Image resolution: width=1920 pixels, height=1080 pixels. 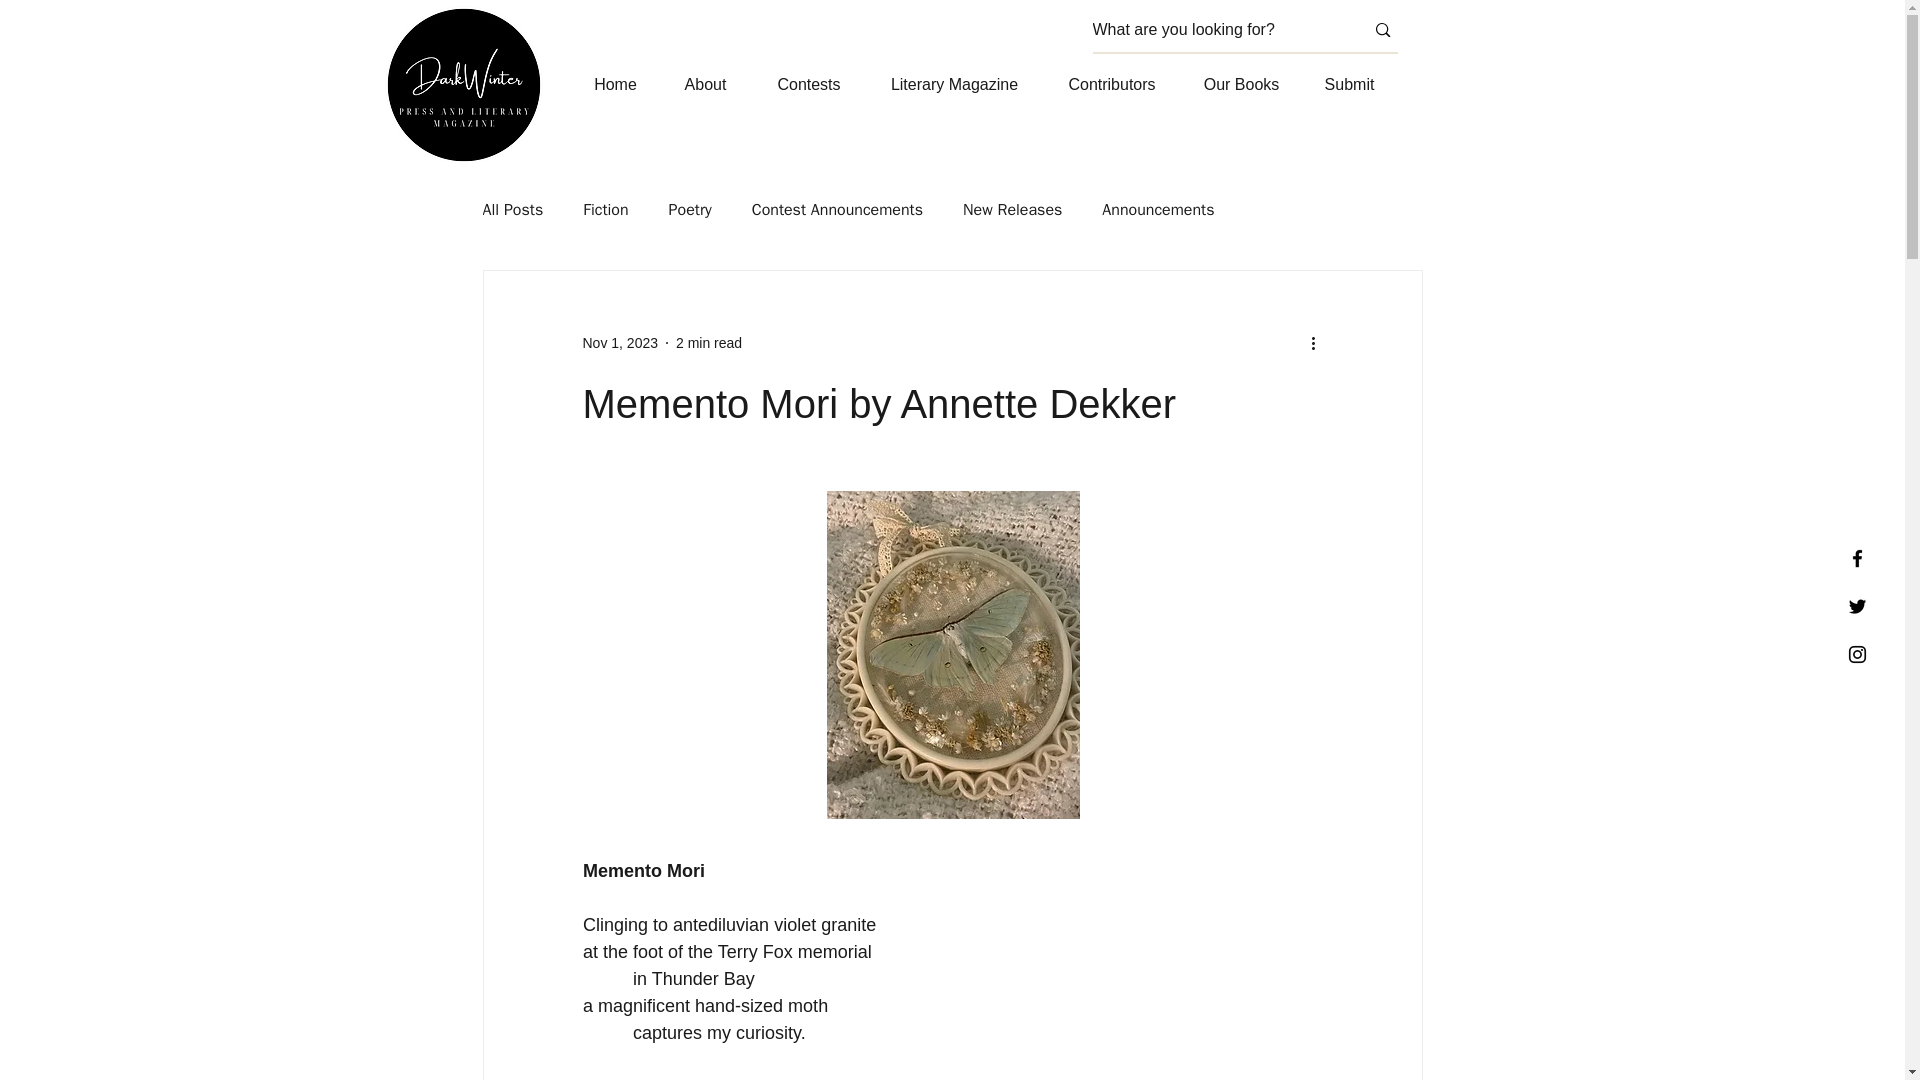 What do you see at coordinates (810, 84) in the screenshot?
I see `Contests` at bounding box center [810, 84].